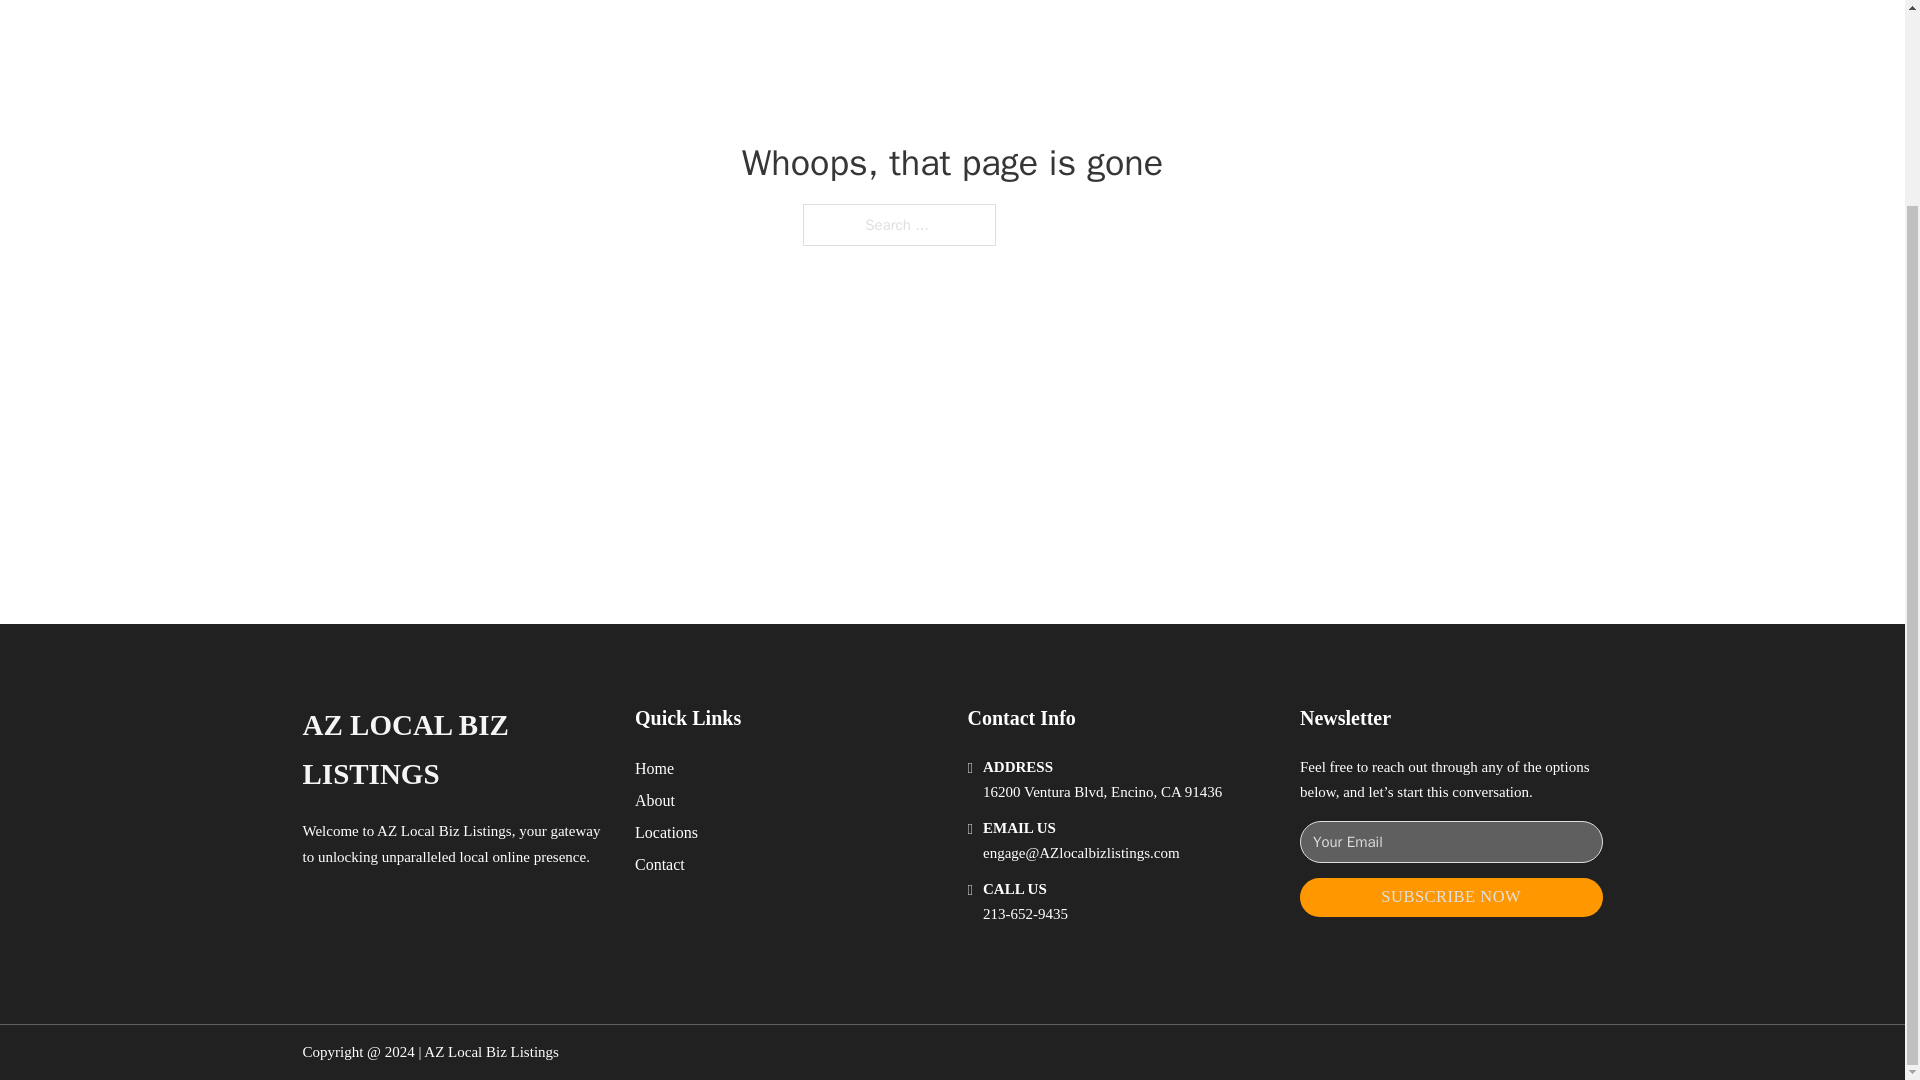 This screenshot has height=1080, width=1920. I want to click on SUBSCRIBE NOW, so click(1451, 897).